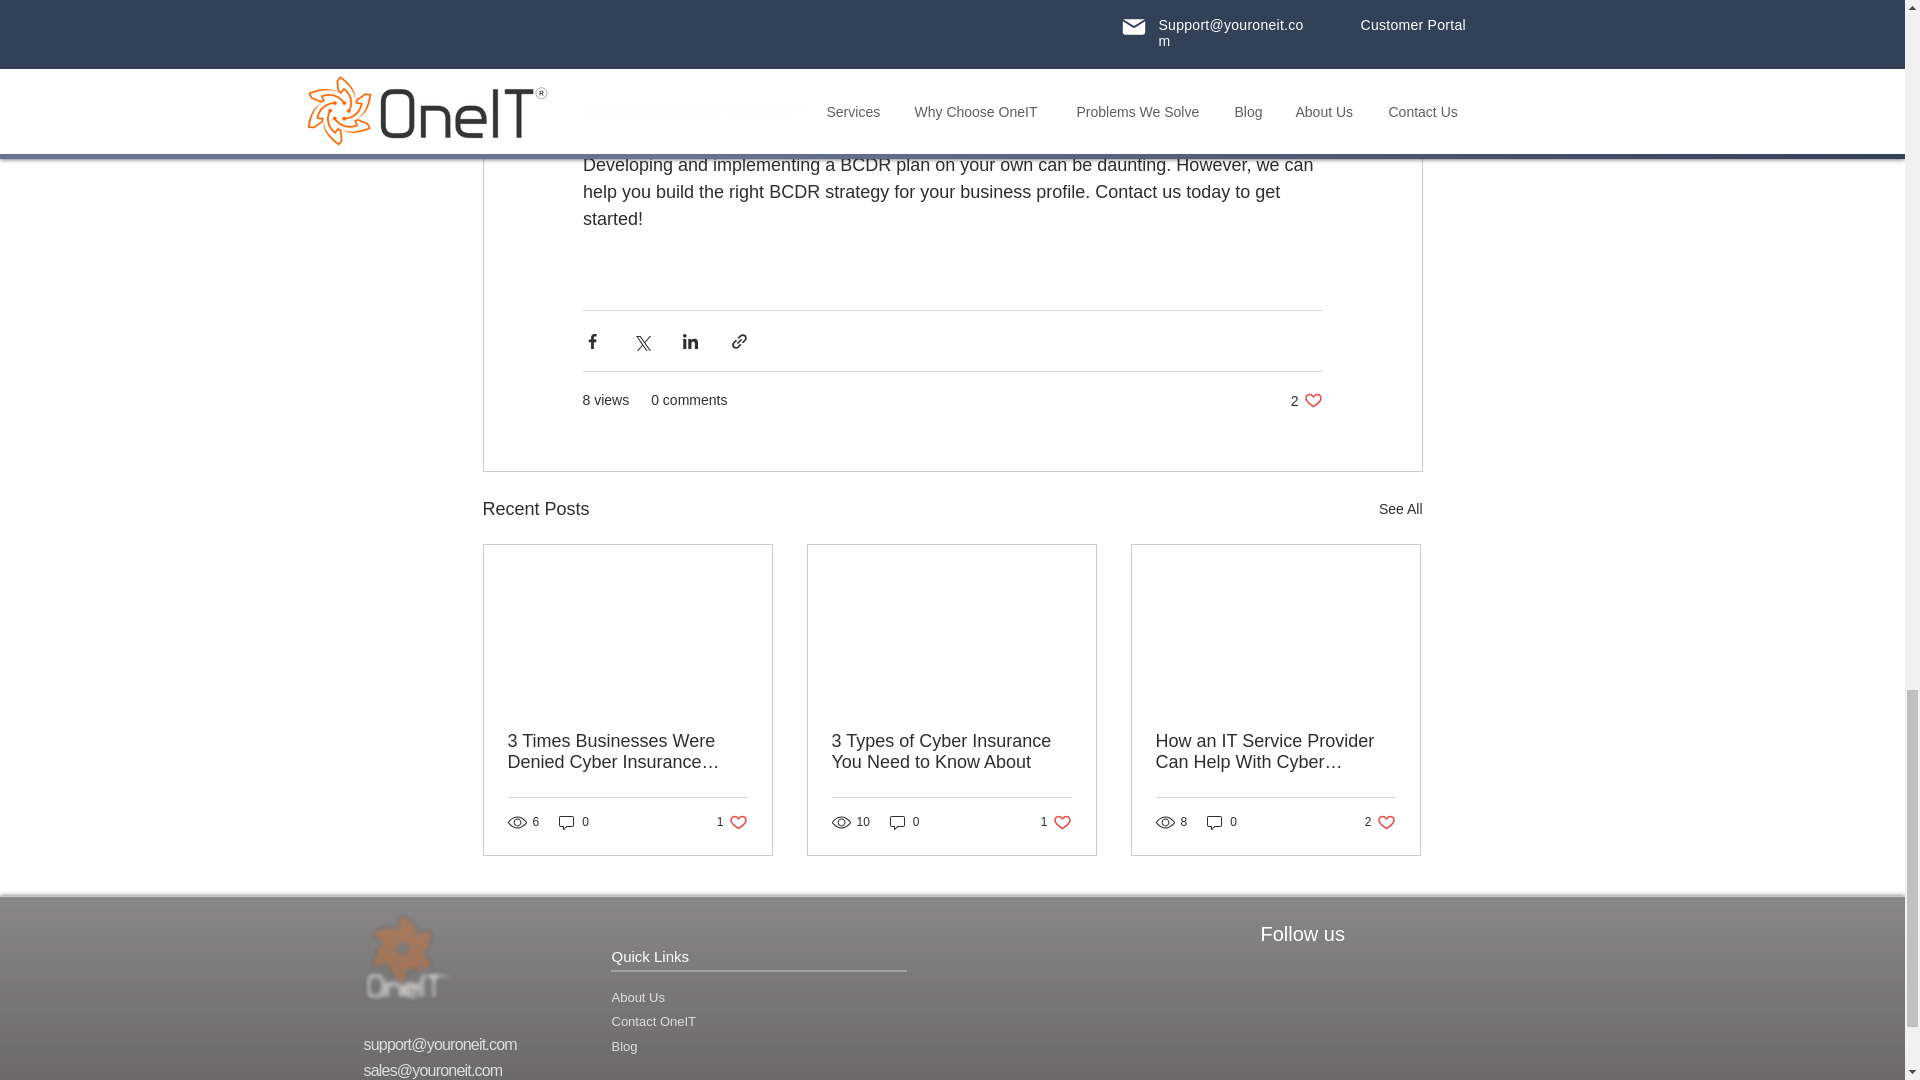 This screenshot has width=1920, height=1080. I want to click on See All, so click(951, 752).